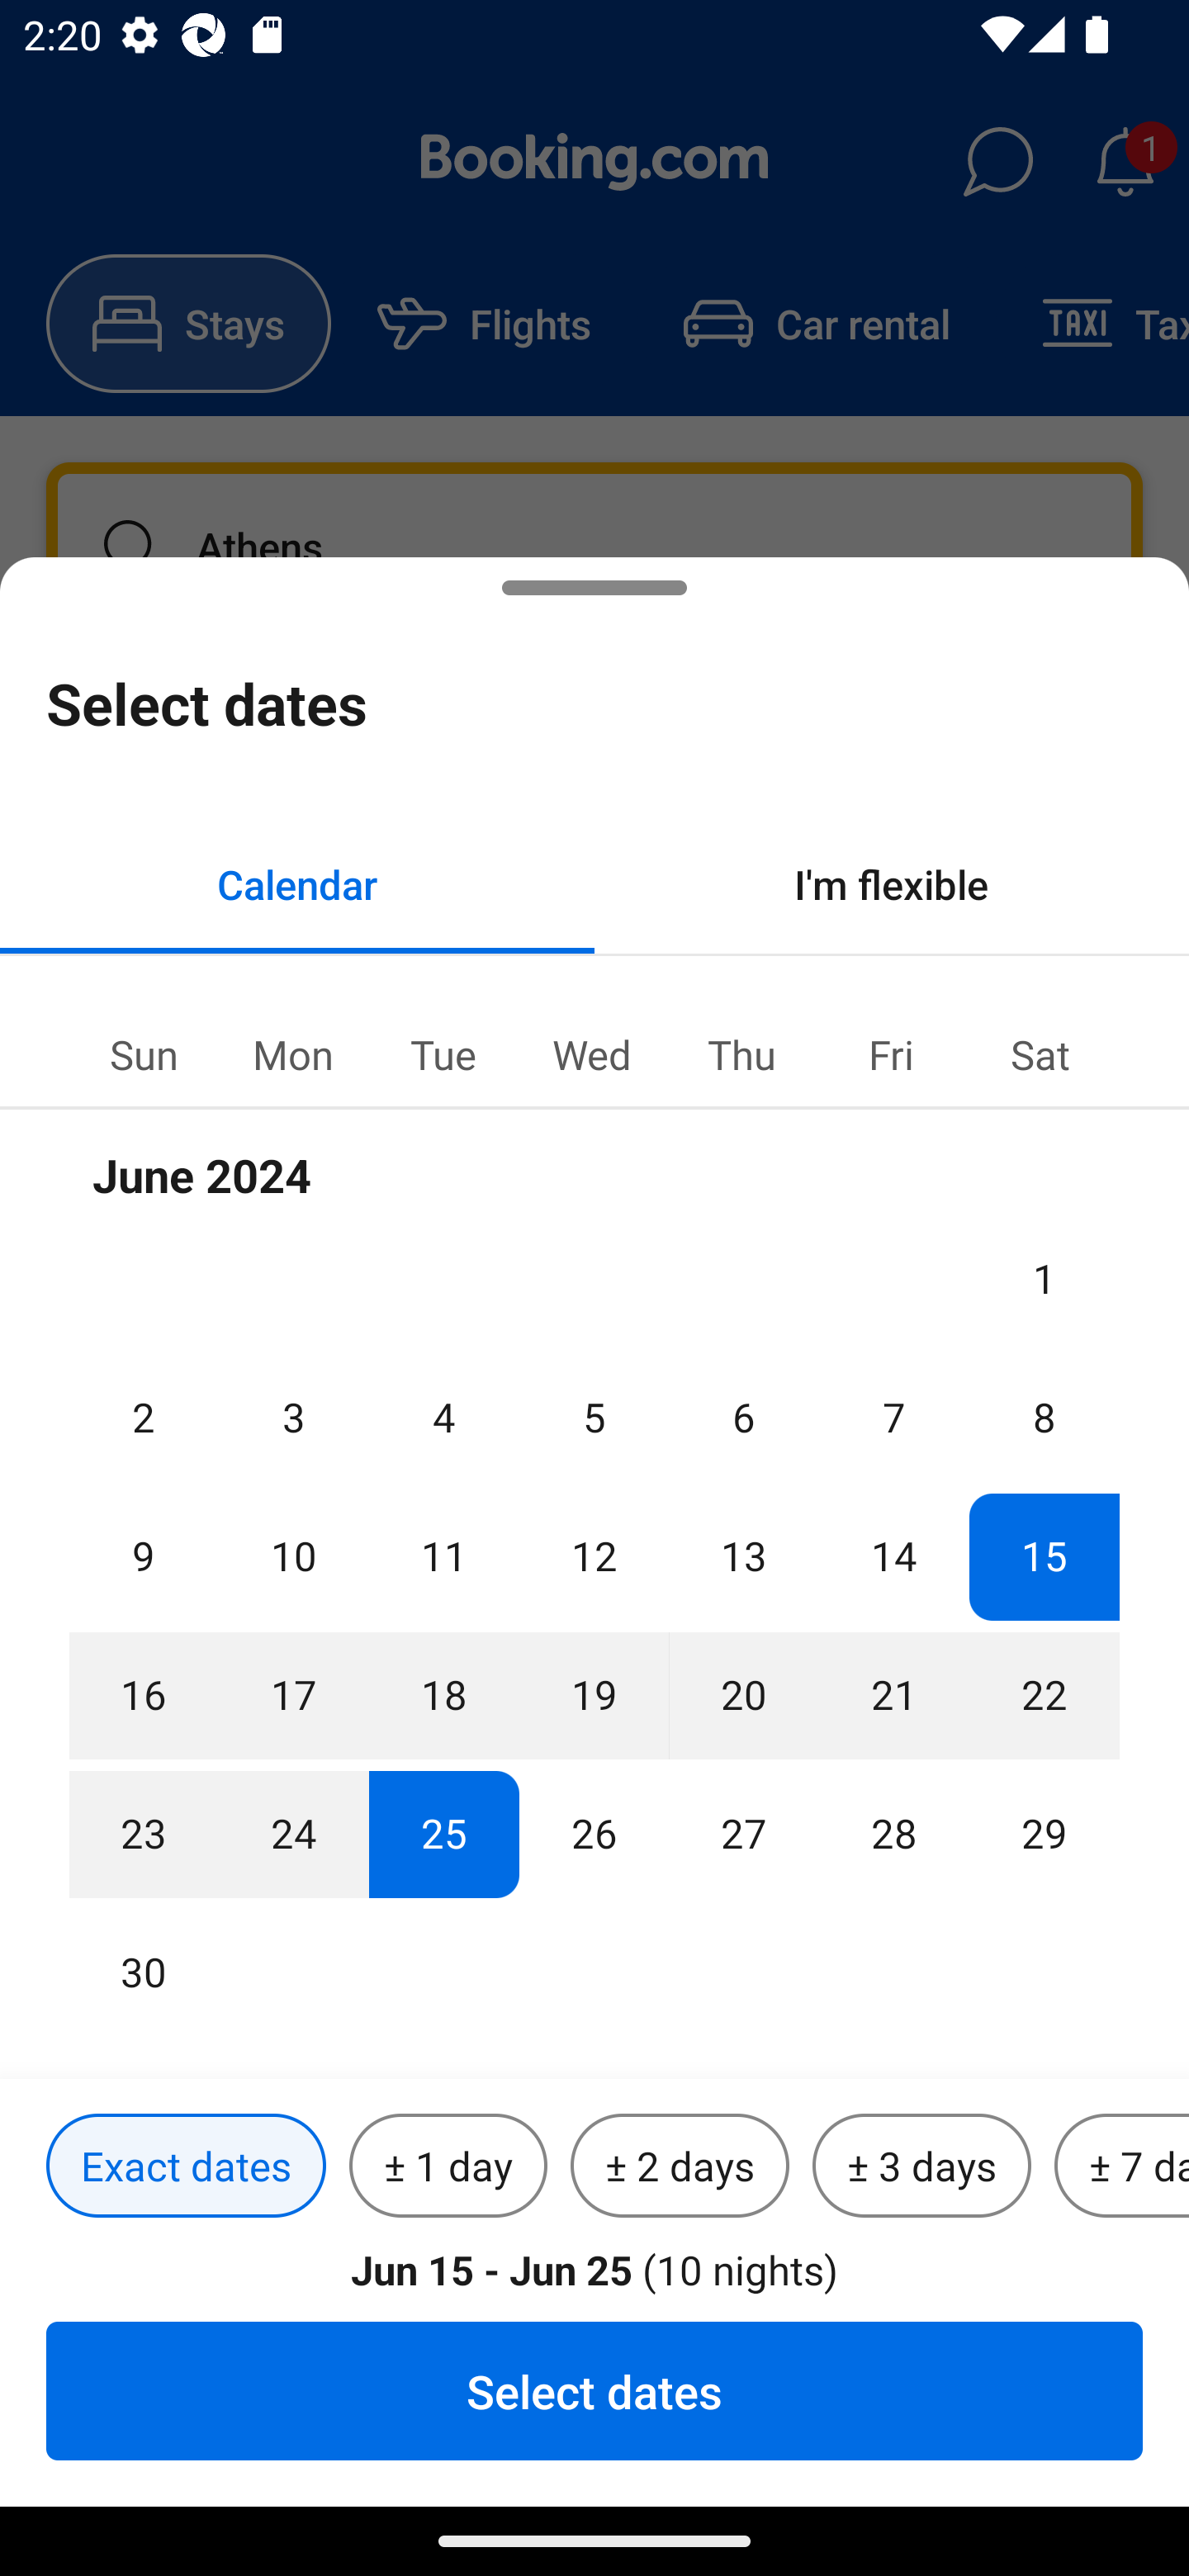  I want to click on Exact dates, so click(186, 2166).